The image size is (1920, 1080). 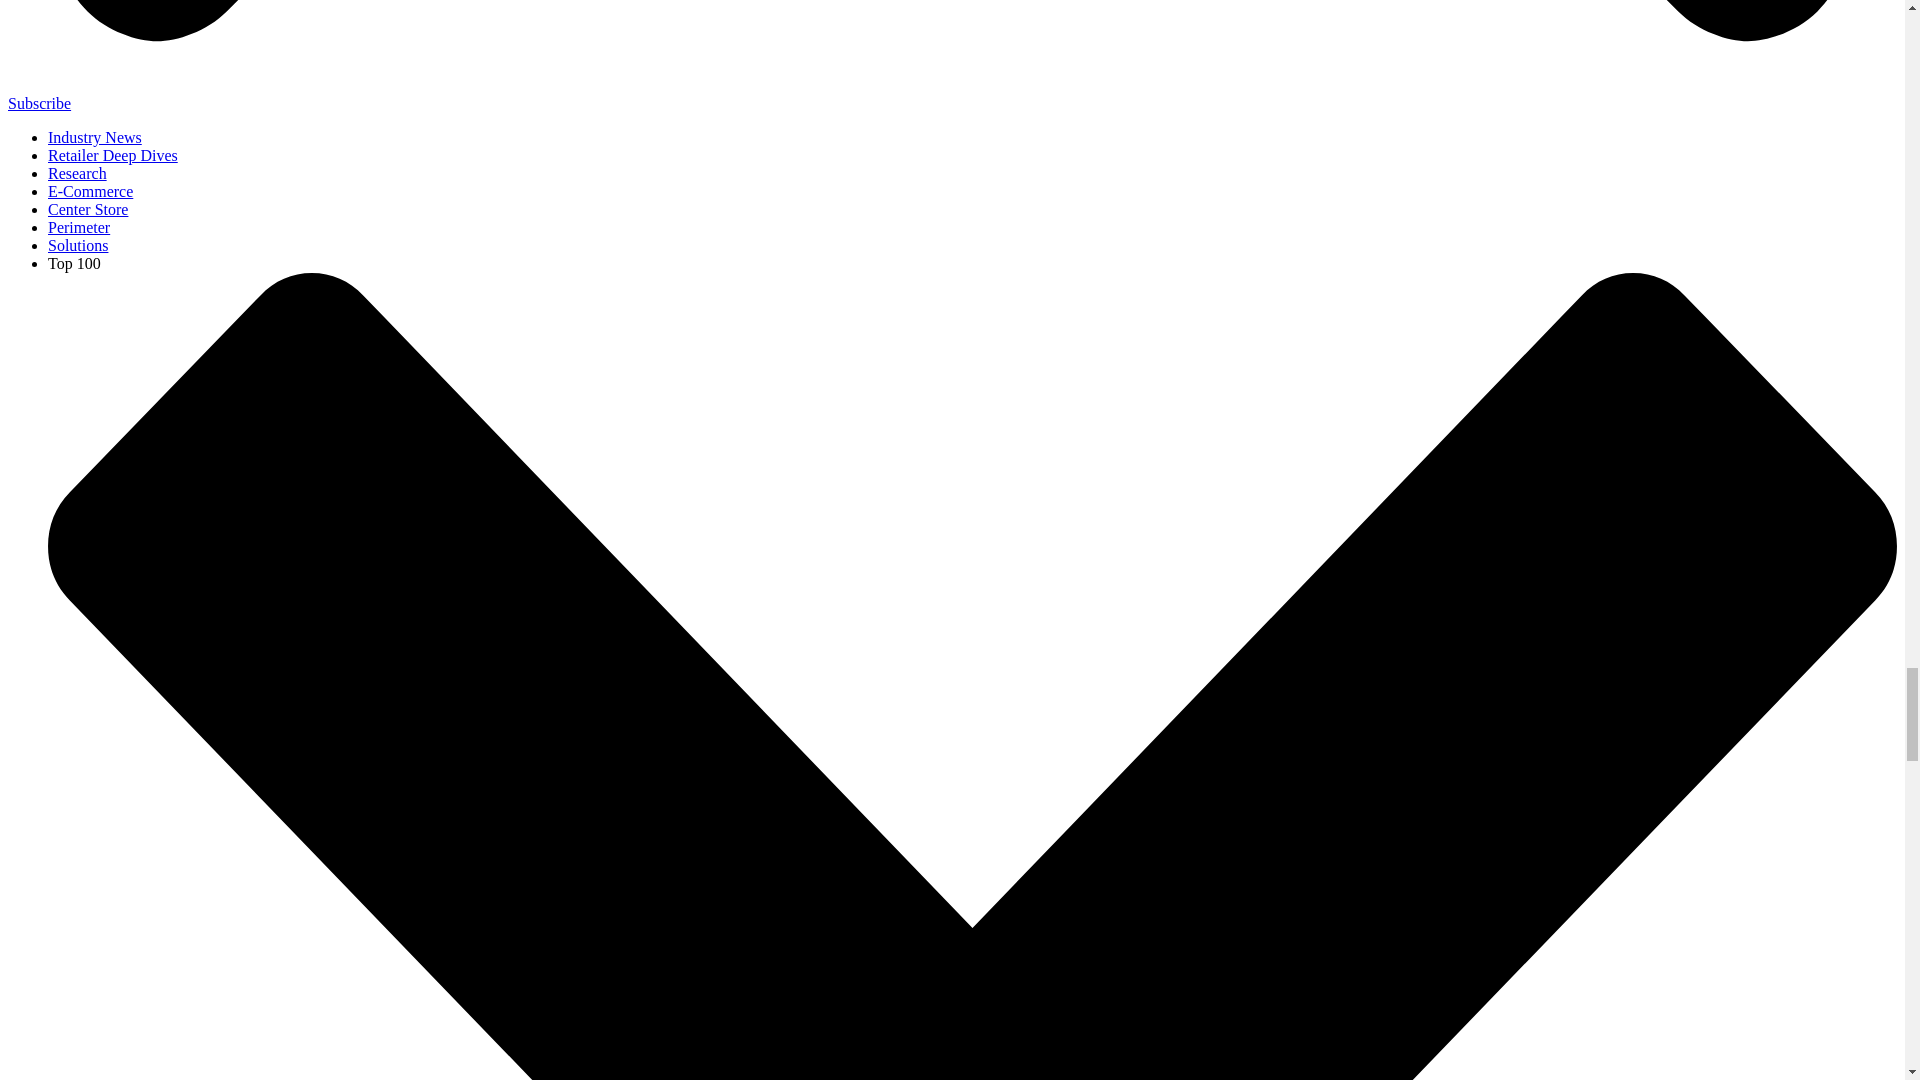 What do you see at coordinates (39, 104) in the screenshot?
I see `Subscribe` at bounding box center [39, 104].